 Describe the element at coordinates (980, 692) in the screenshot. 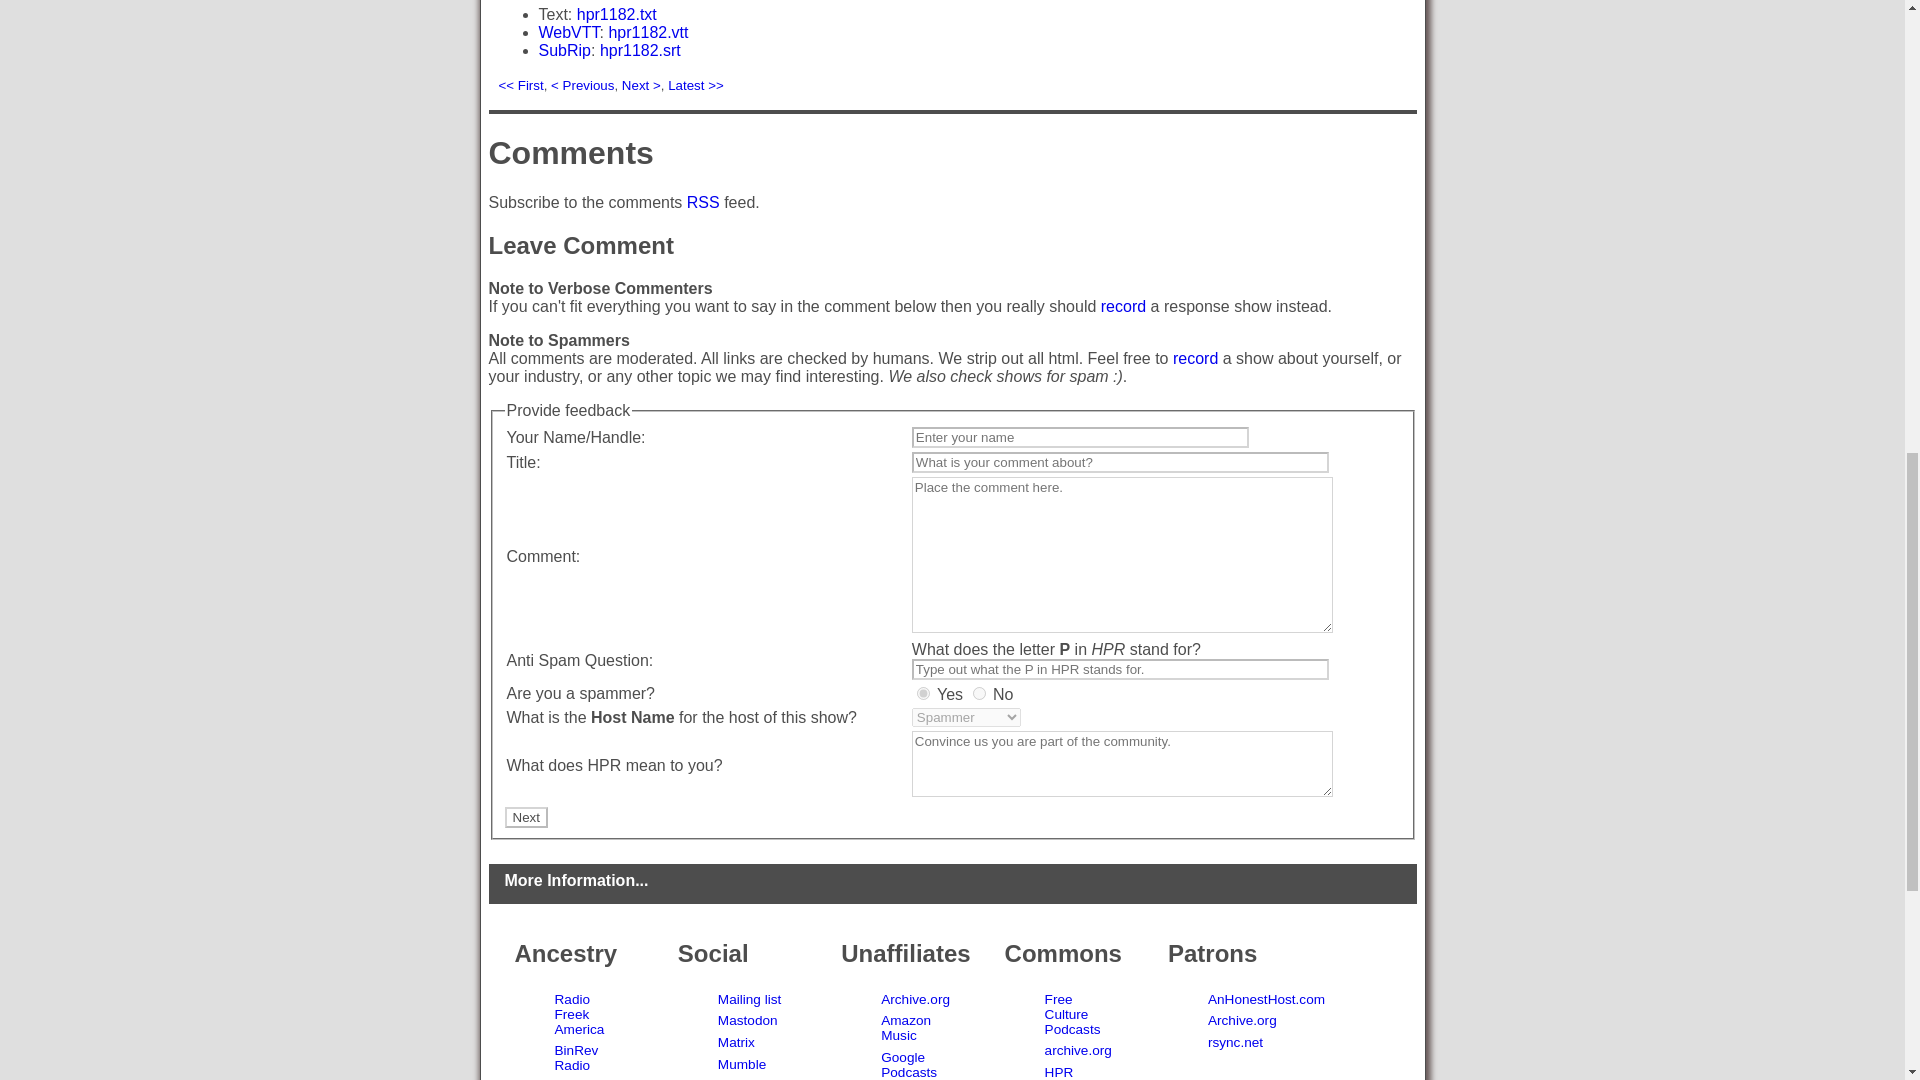

I see `No` at that location.